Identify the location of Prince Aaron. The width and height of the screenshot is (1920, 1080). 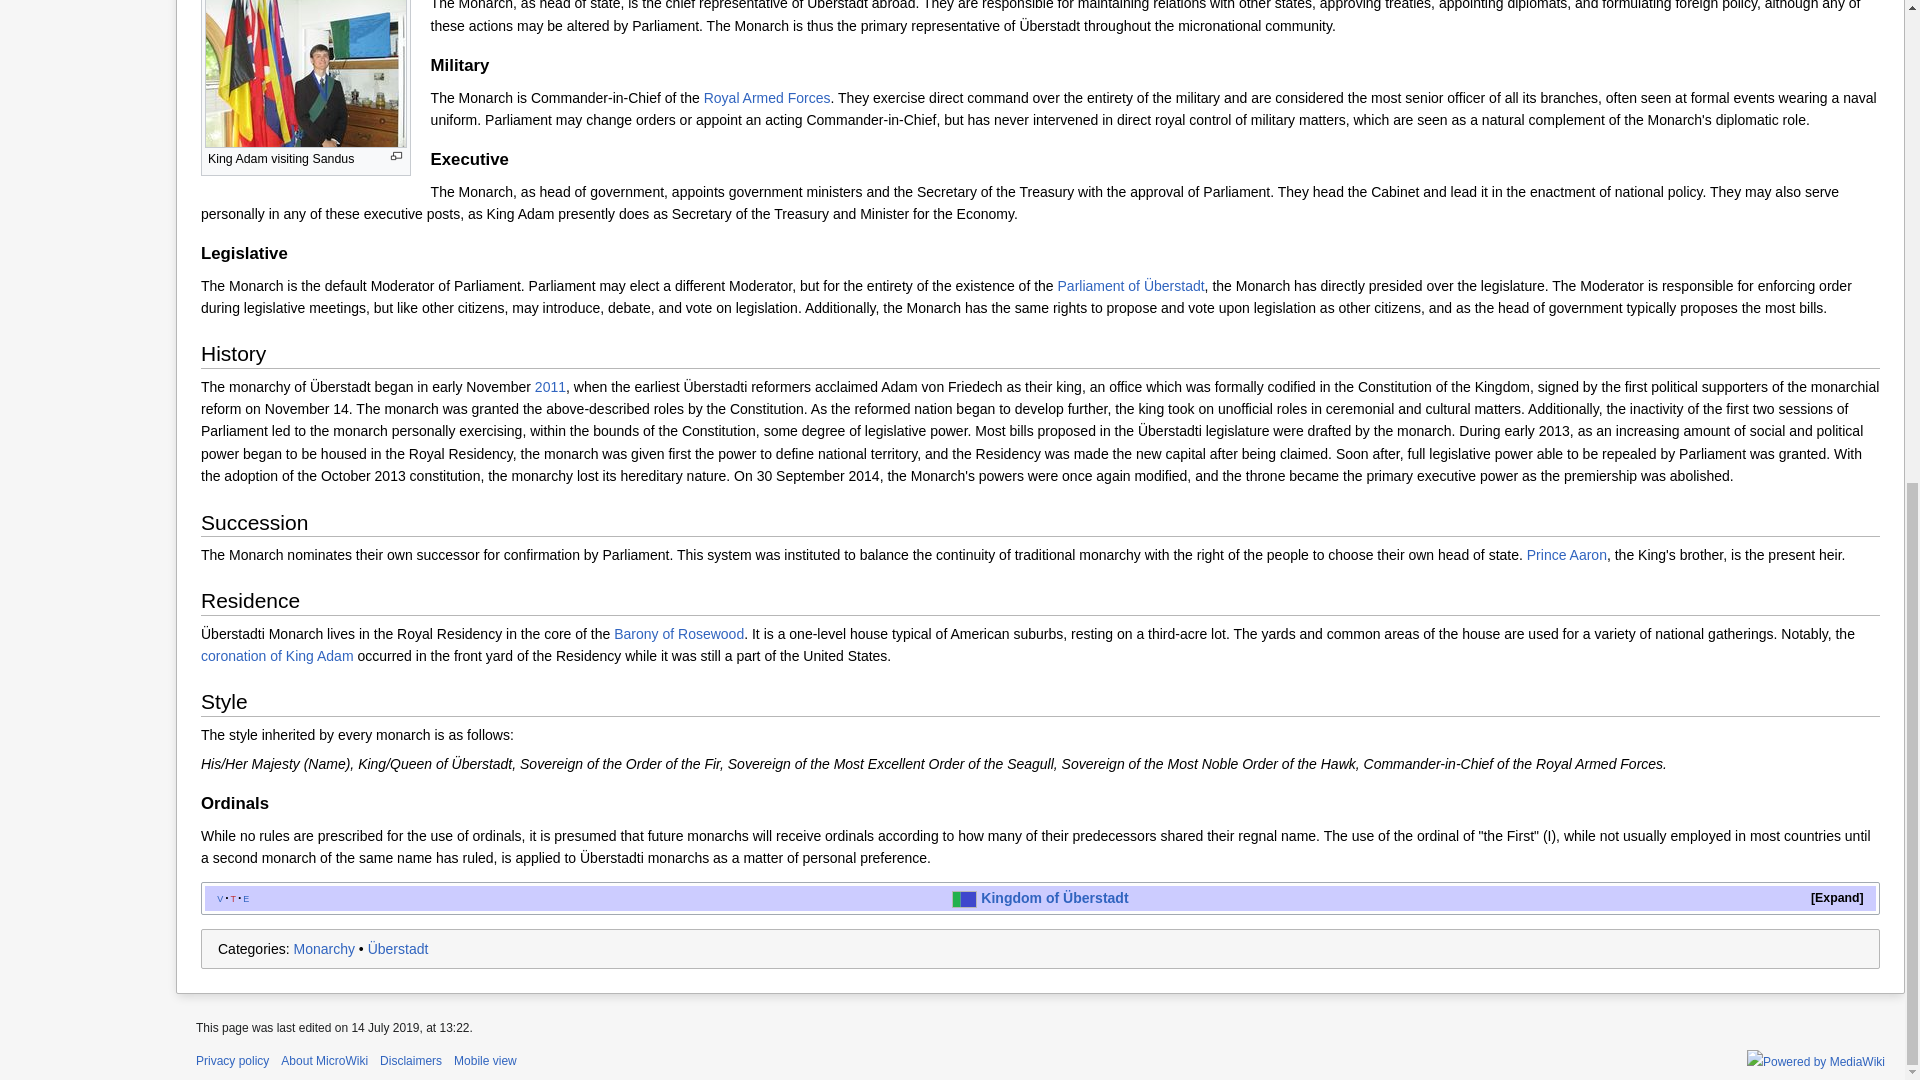
(1566, 554).